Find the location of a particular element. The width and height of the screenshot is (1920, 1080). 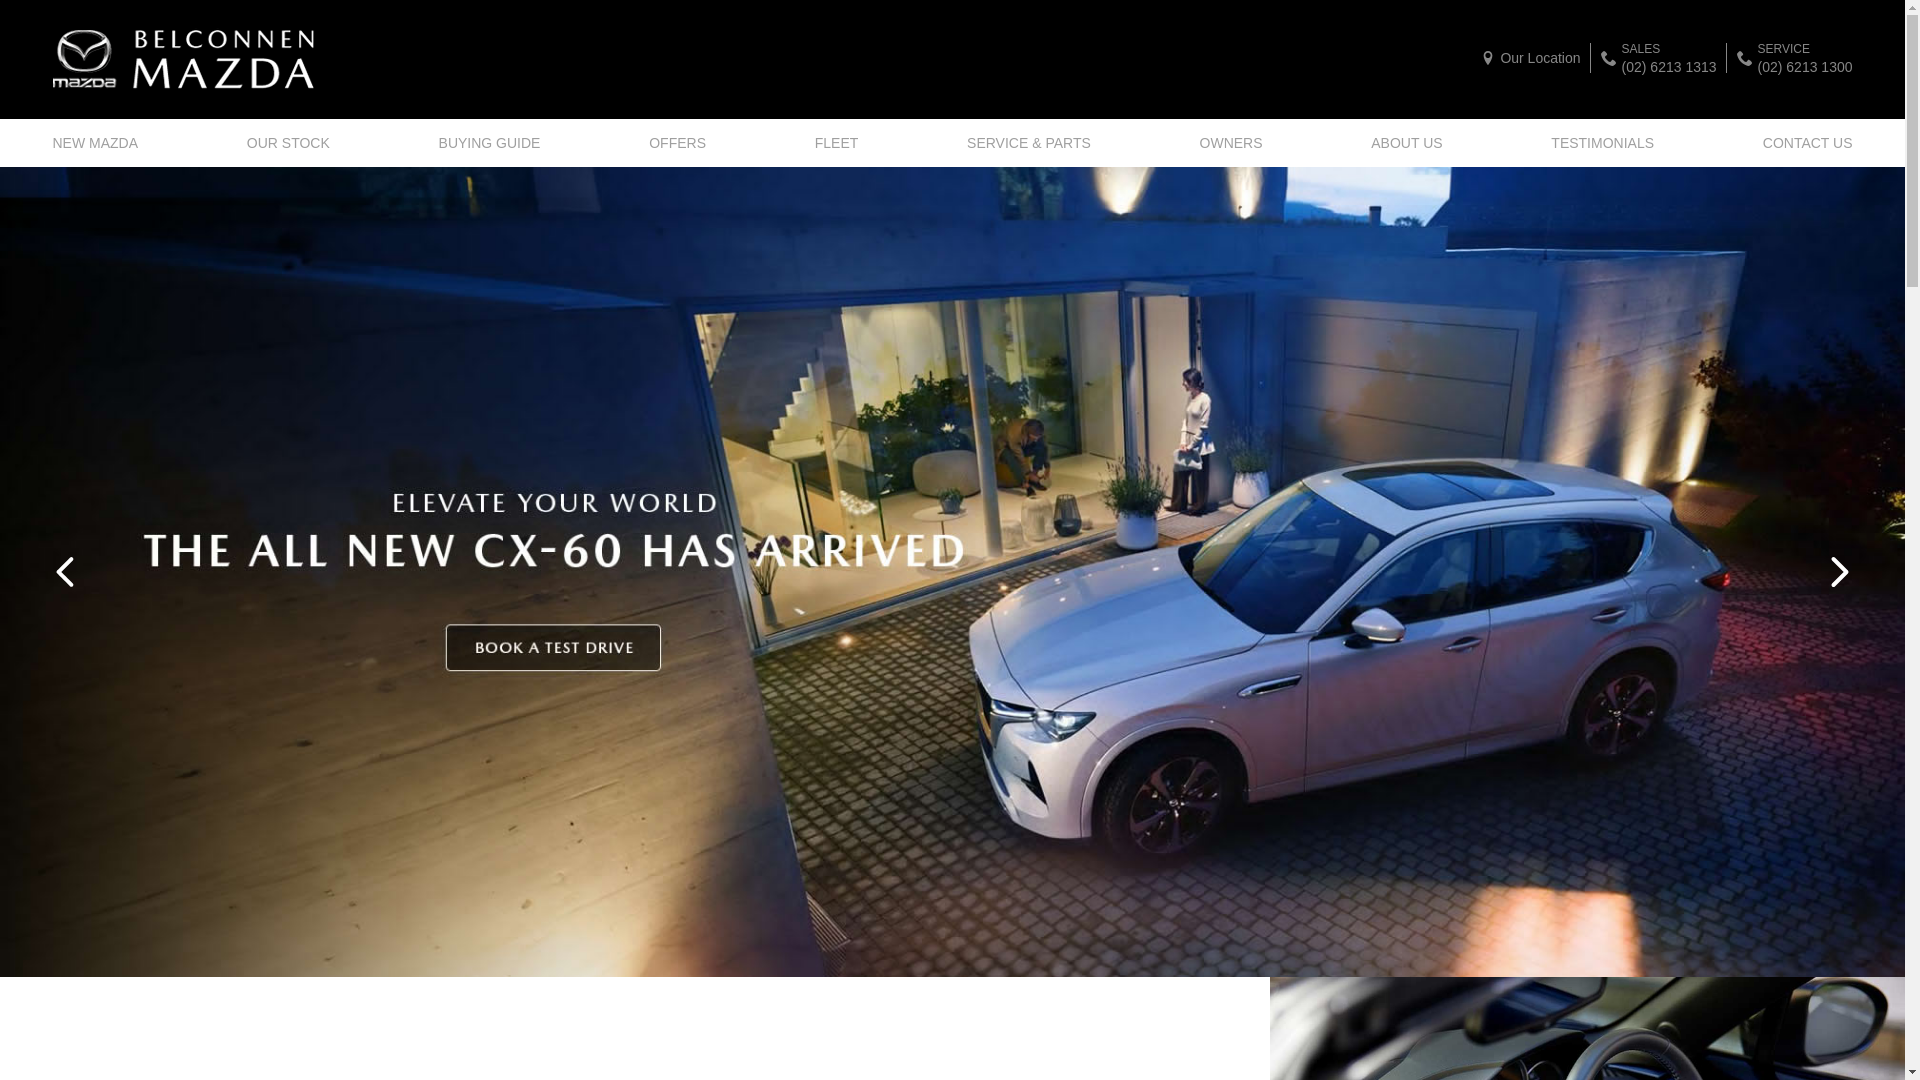

ABOUT US is located at coordinates (1406, 143).